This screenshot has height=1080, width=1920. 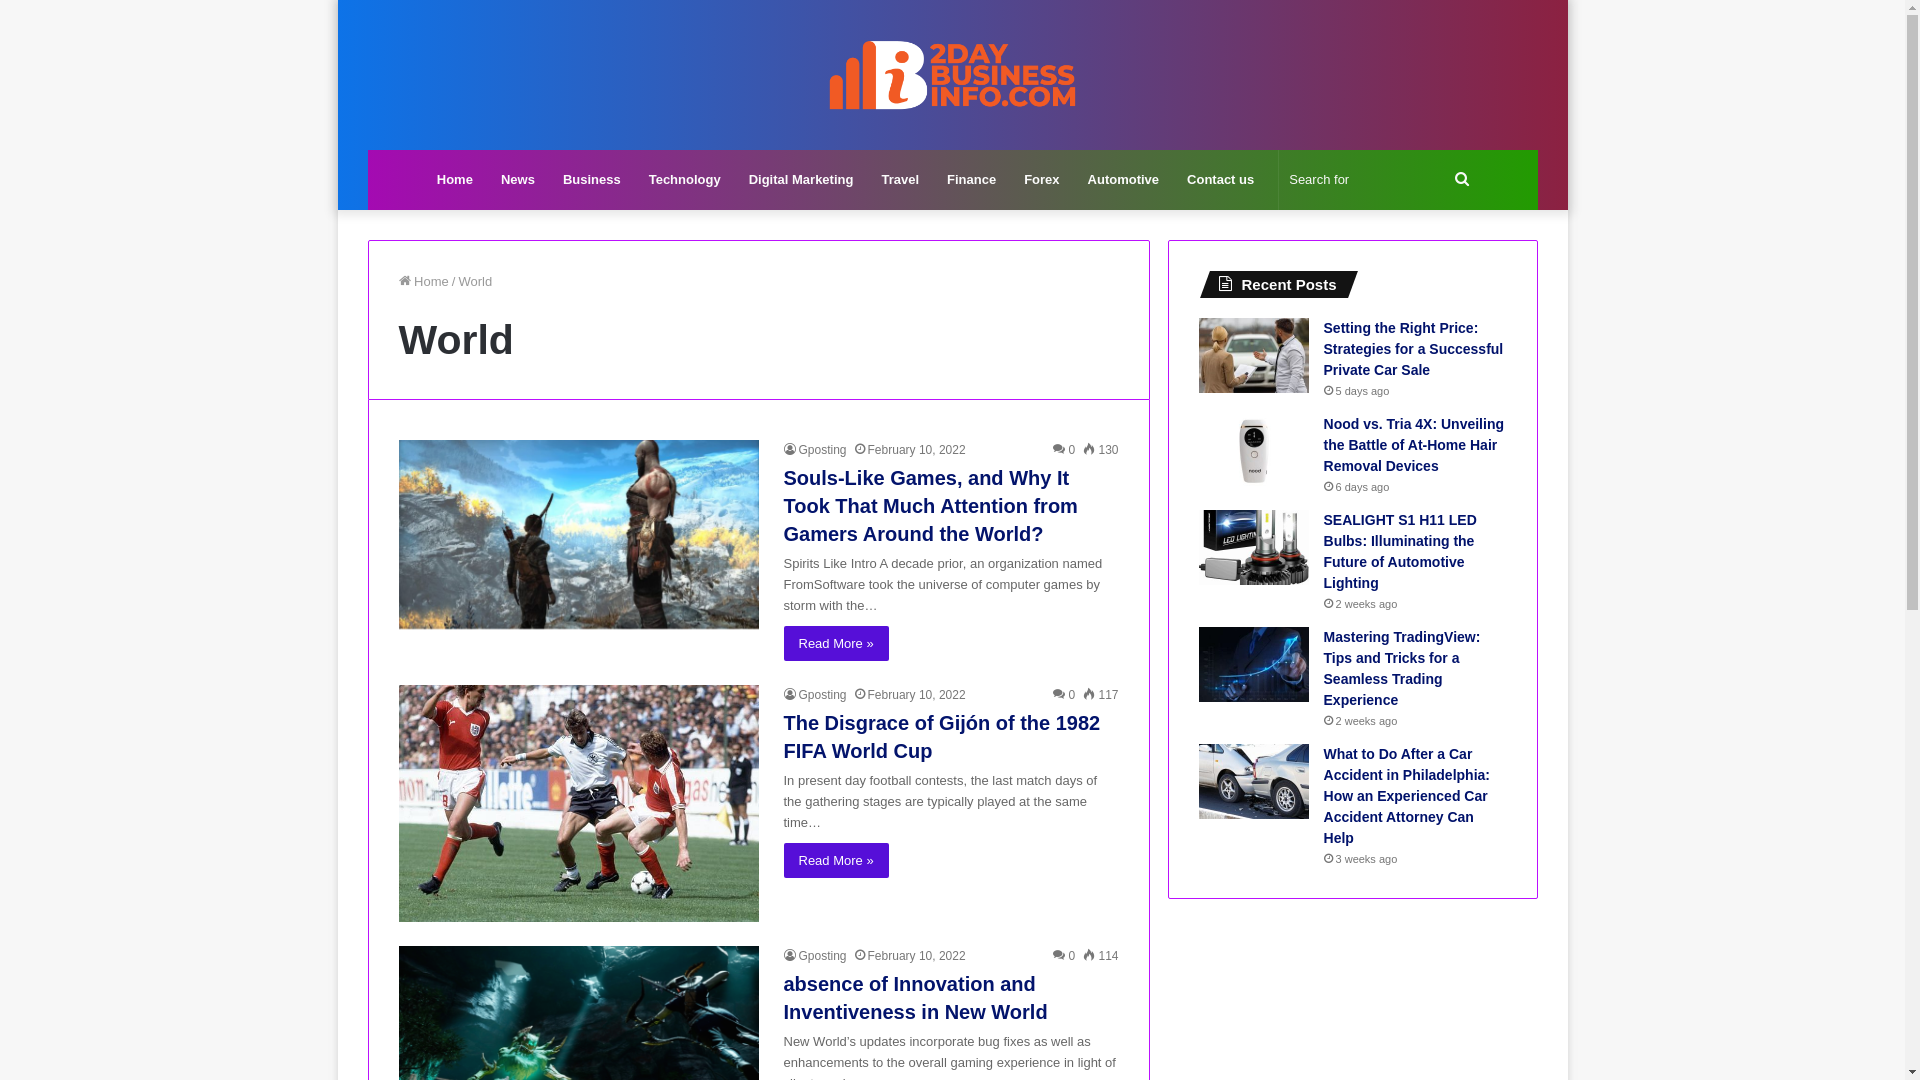 What do you see at coordinates (518, 180) in the screenshot?
I see `News` at bounding box center [518, 180].